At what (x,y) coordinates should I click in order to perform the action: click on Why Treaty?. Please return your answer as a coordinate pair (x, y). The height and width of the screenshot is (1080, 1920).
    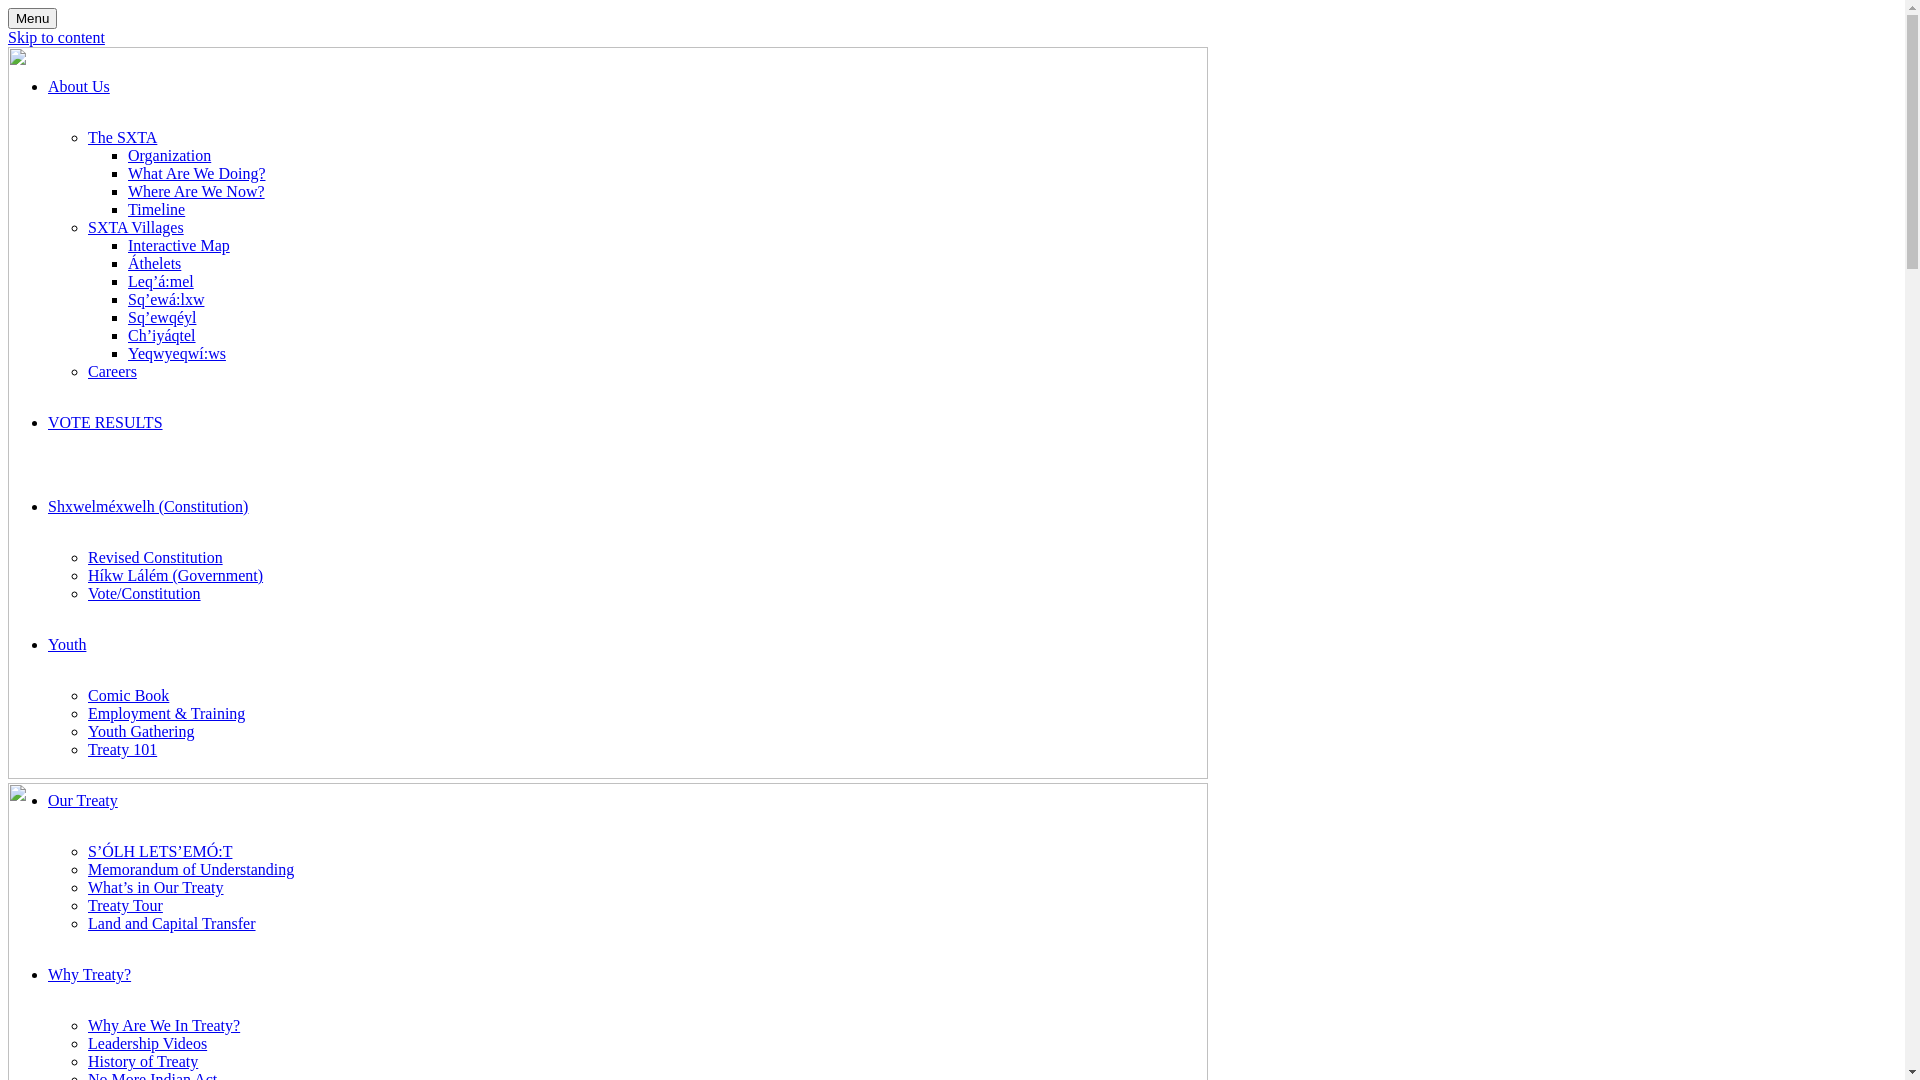
    Looking at the image, I should click on (90, 974).